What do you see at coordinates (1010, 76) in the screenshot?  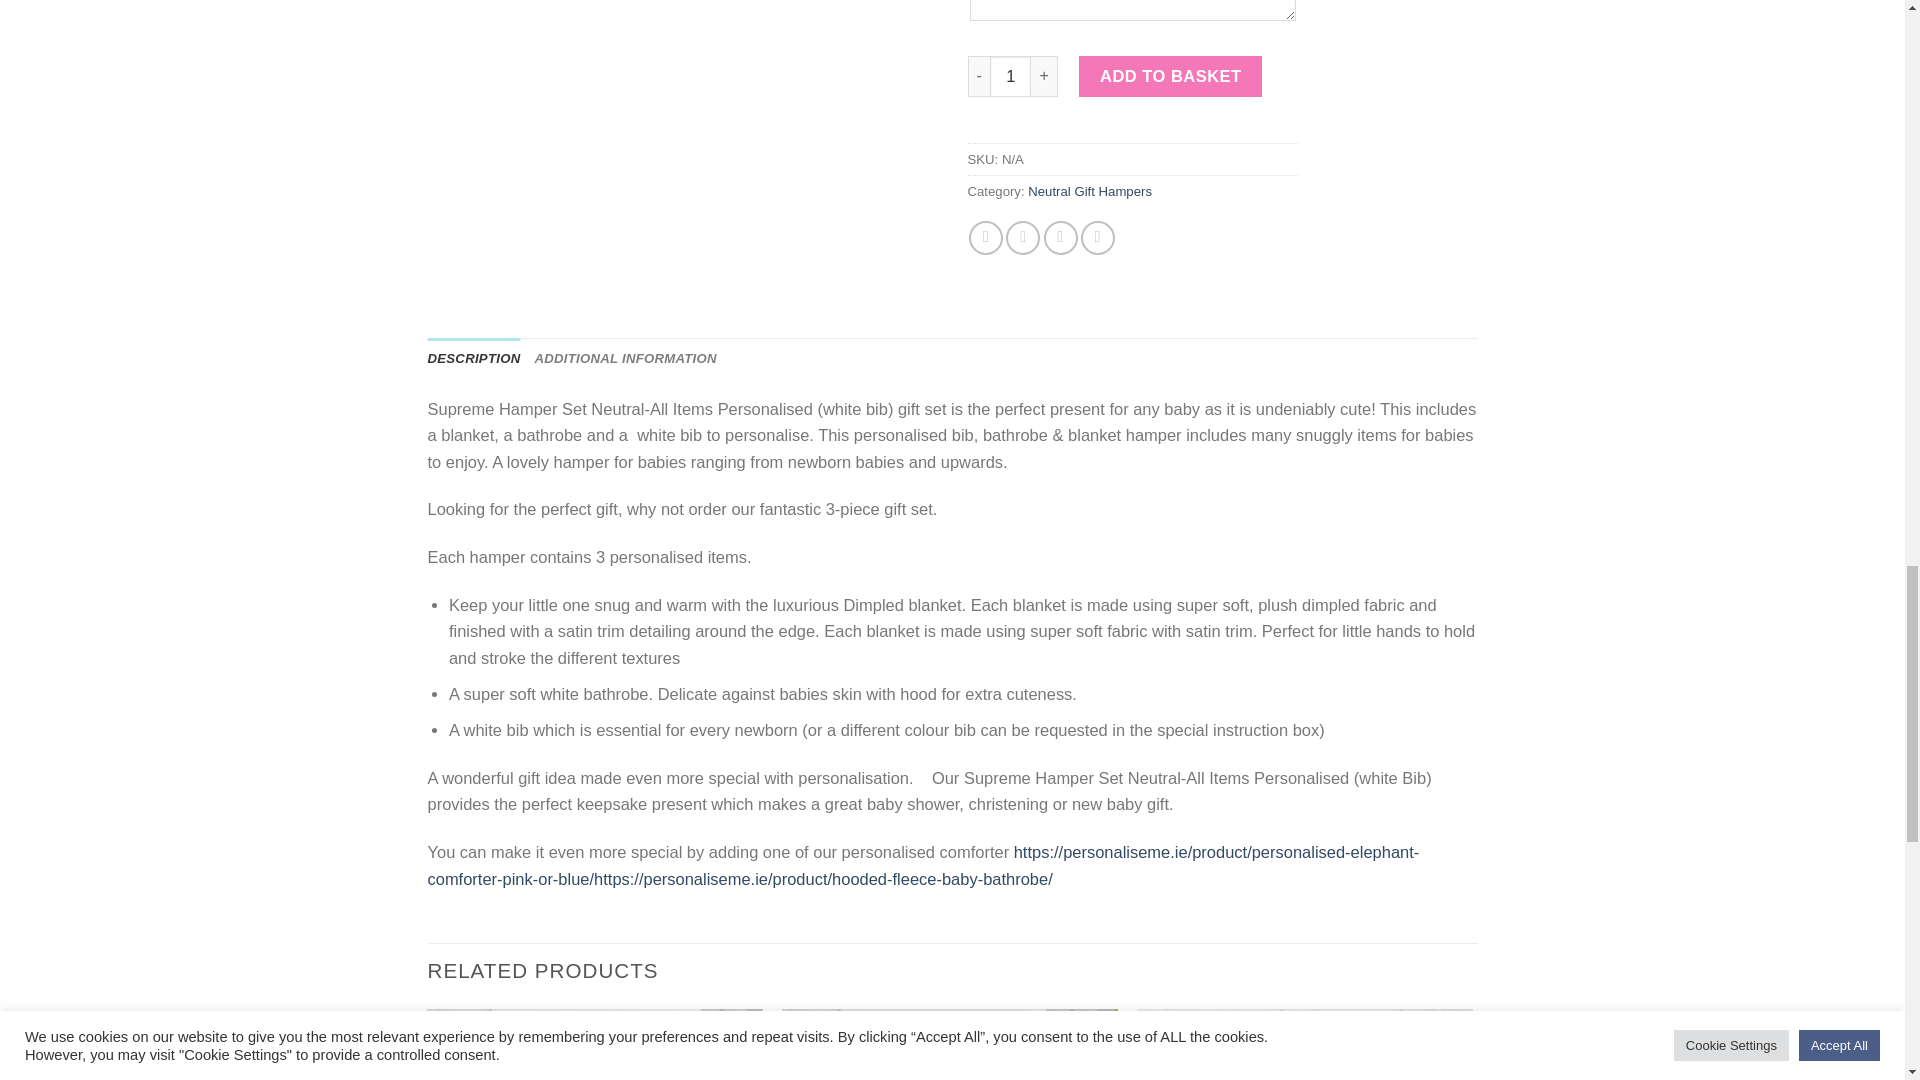 I see `1` at bounding box center [1010, 76].